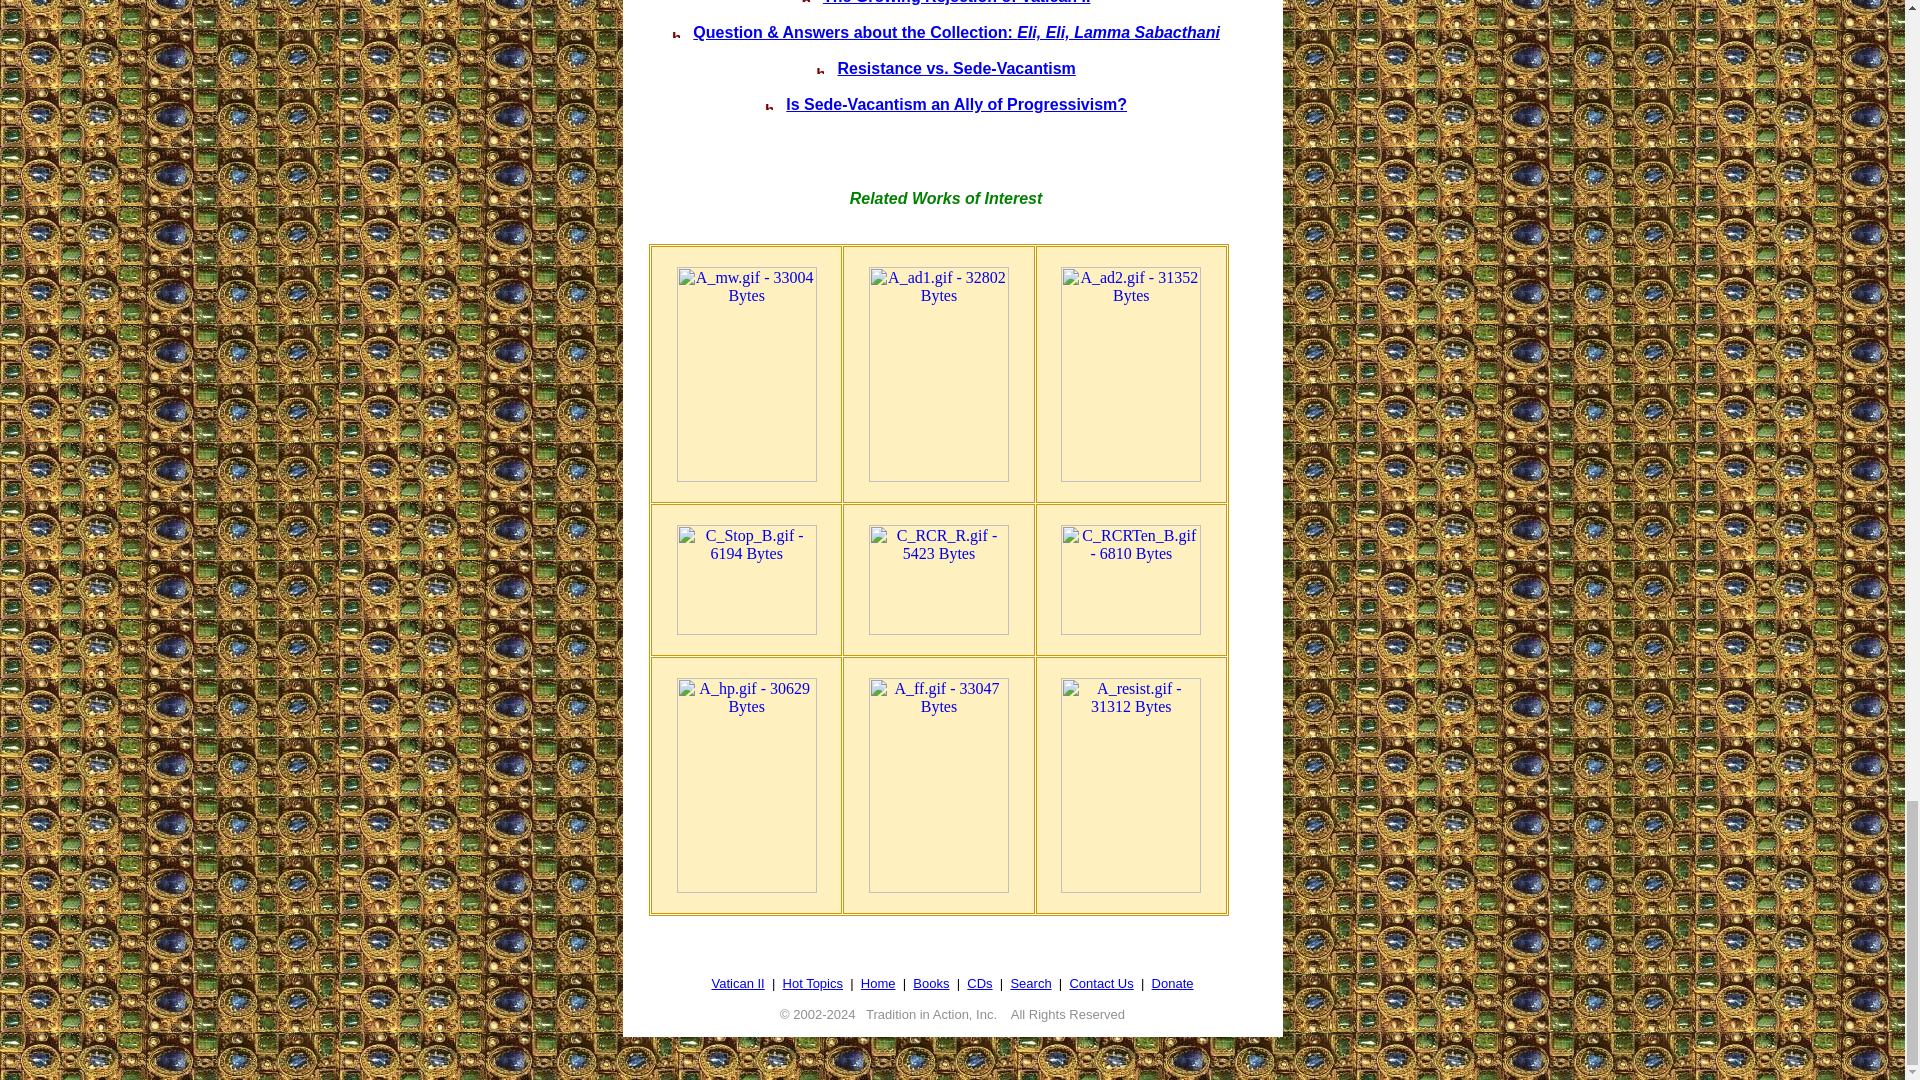 The image size is (1920, 1080). Describe the element at coordinates (956, 104) in the screenshot. I see `Is Sede-Vacantism an Ally of Progressivism?` at that location.